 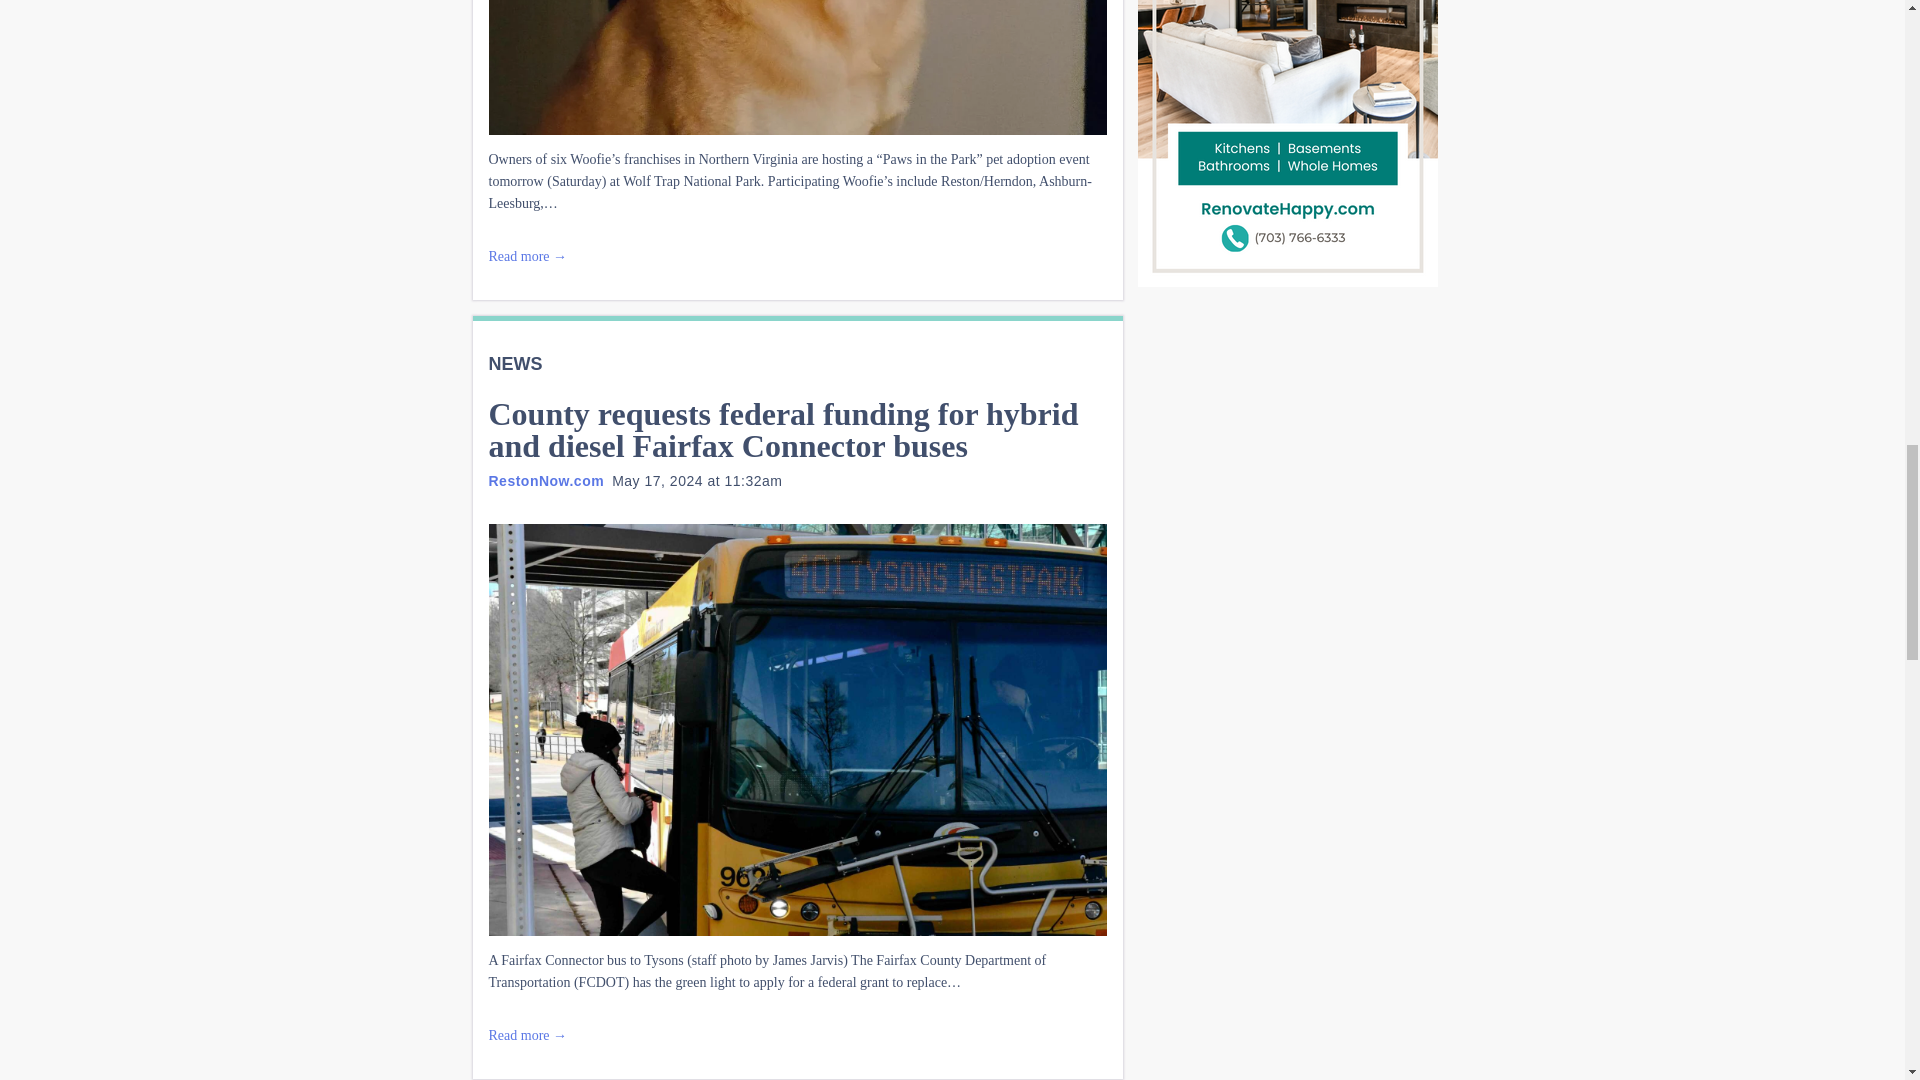 What do you see at coordinates (546, 481) in the screenshot?
I see `Posts by RestonNow.com` at bounding box center [546, 481].